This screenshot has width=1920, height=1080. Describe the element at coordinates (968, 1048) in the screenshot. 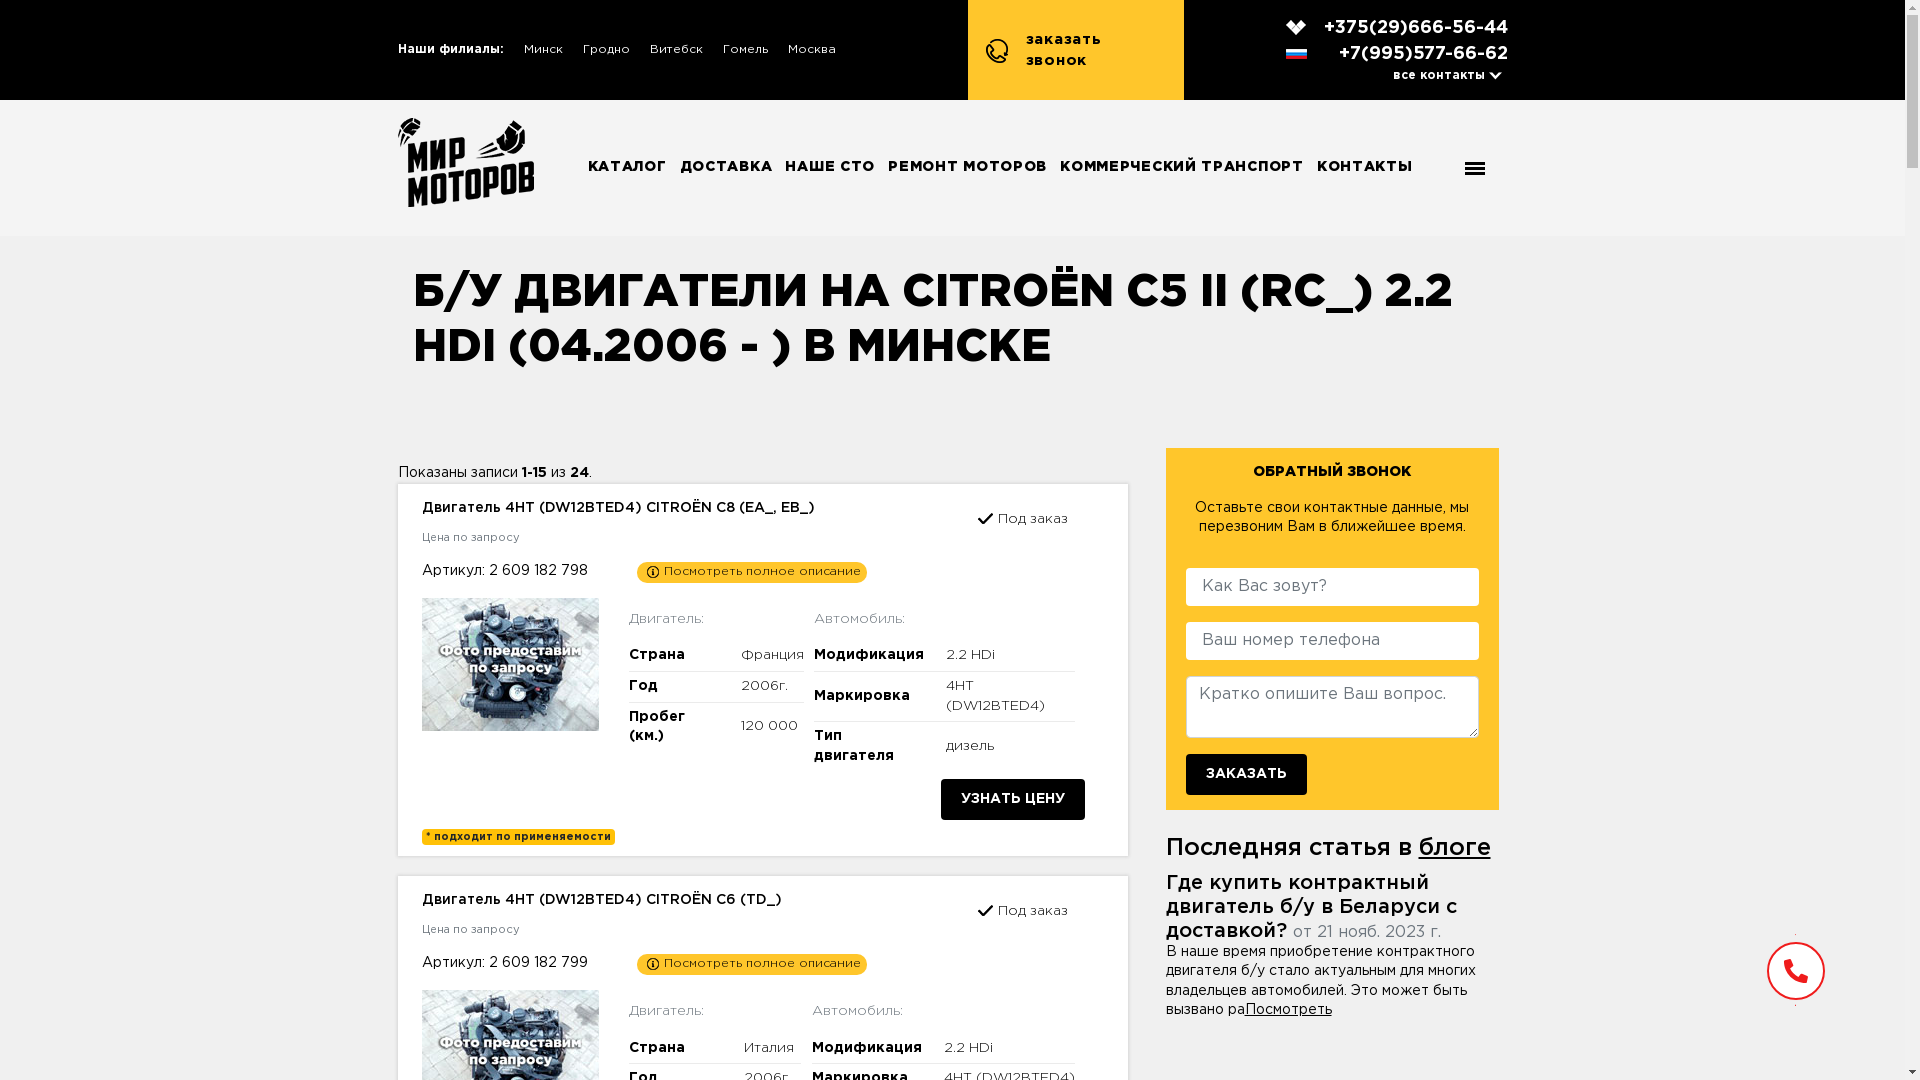

I see `2.2 HDi` at that location.